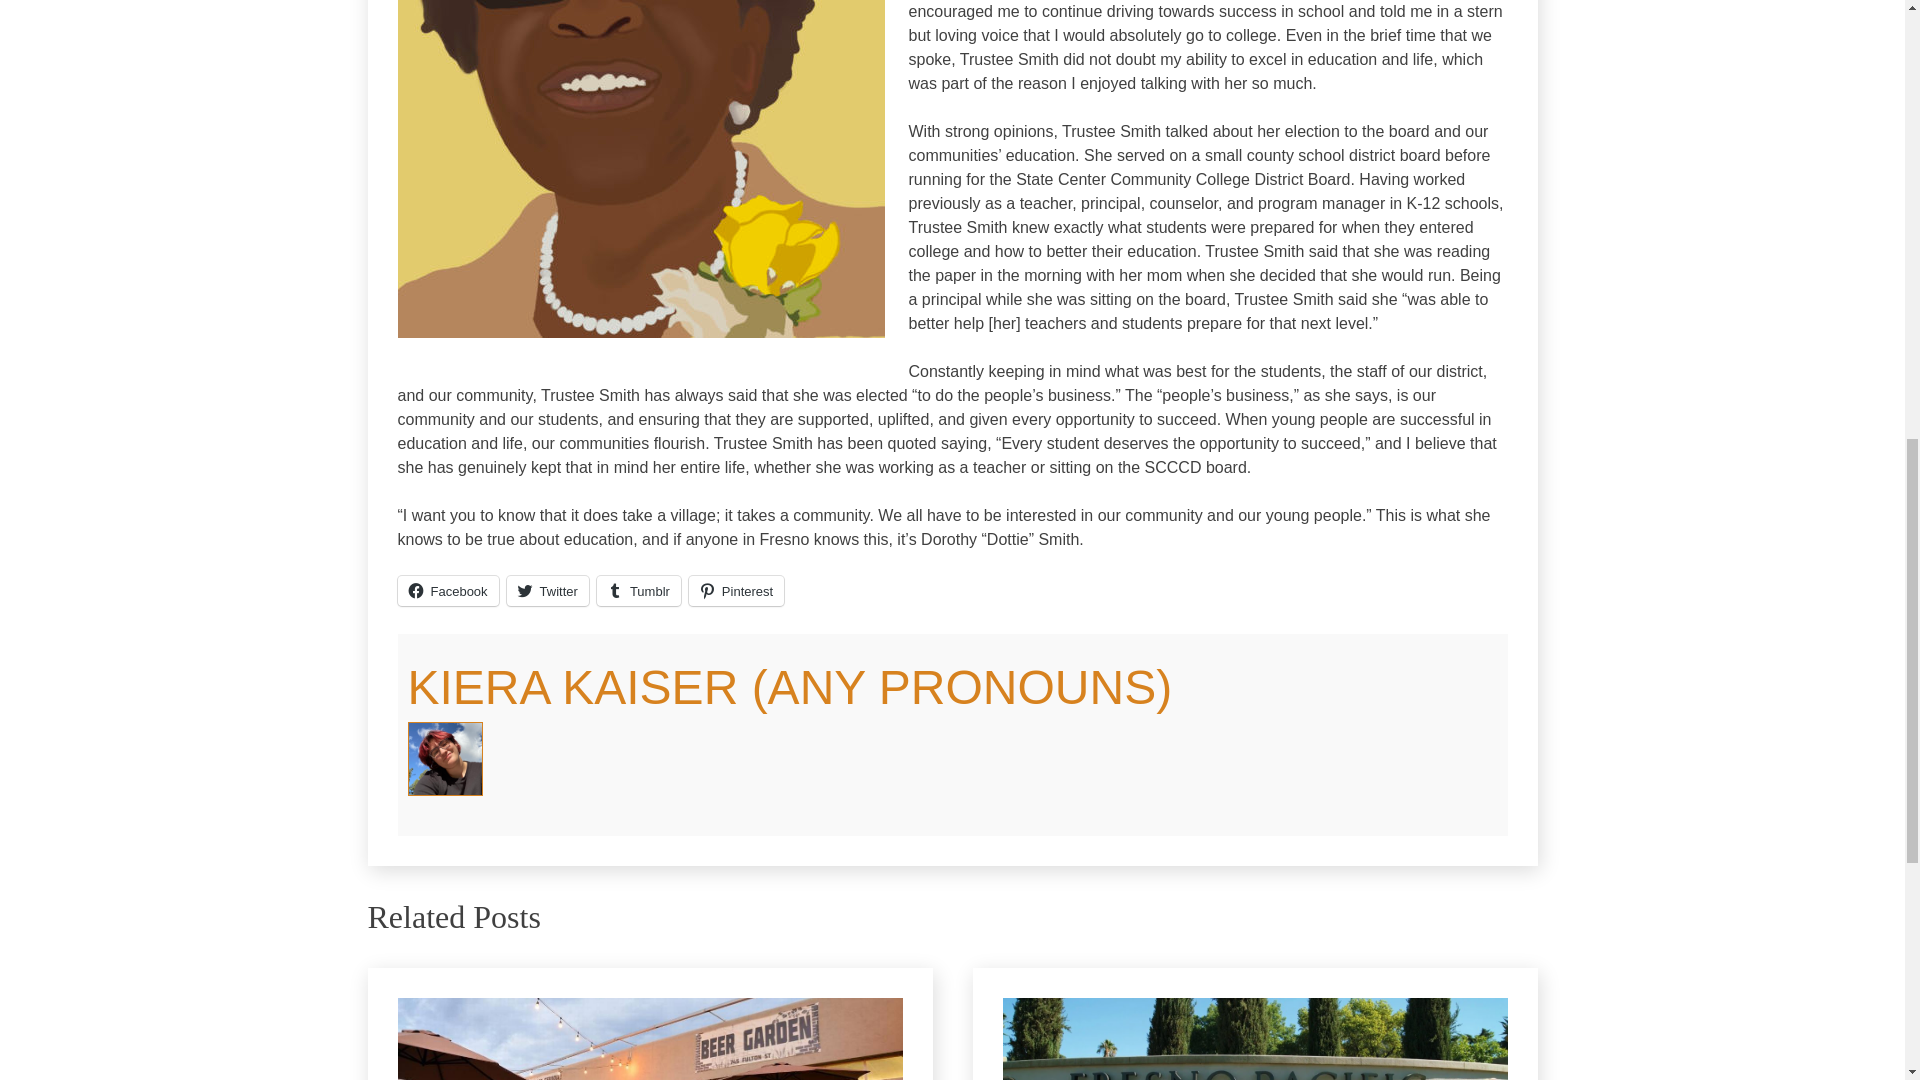 The height and width of the screenshot is (1080, 1920). Describe the element at coordinates (548, 590) in the screenshot. I see `Click to share on Twitter` at that location.